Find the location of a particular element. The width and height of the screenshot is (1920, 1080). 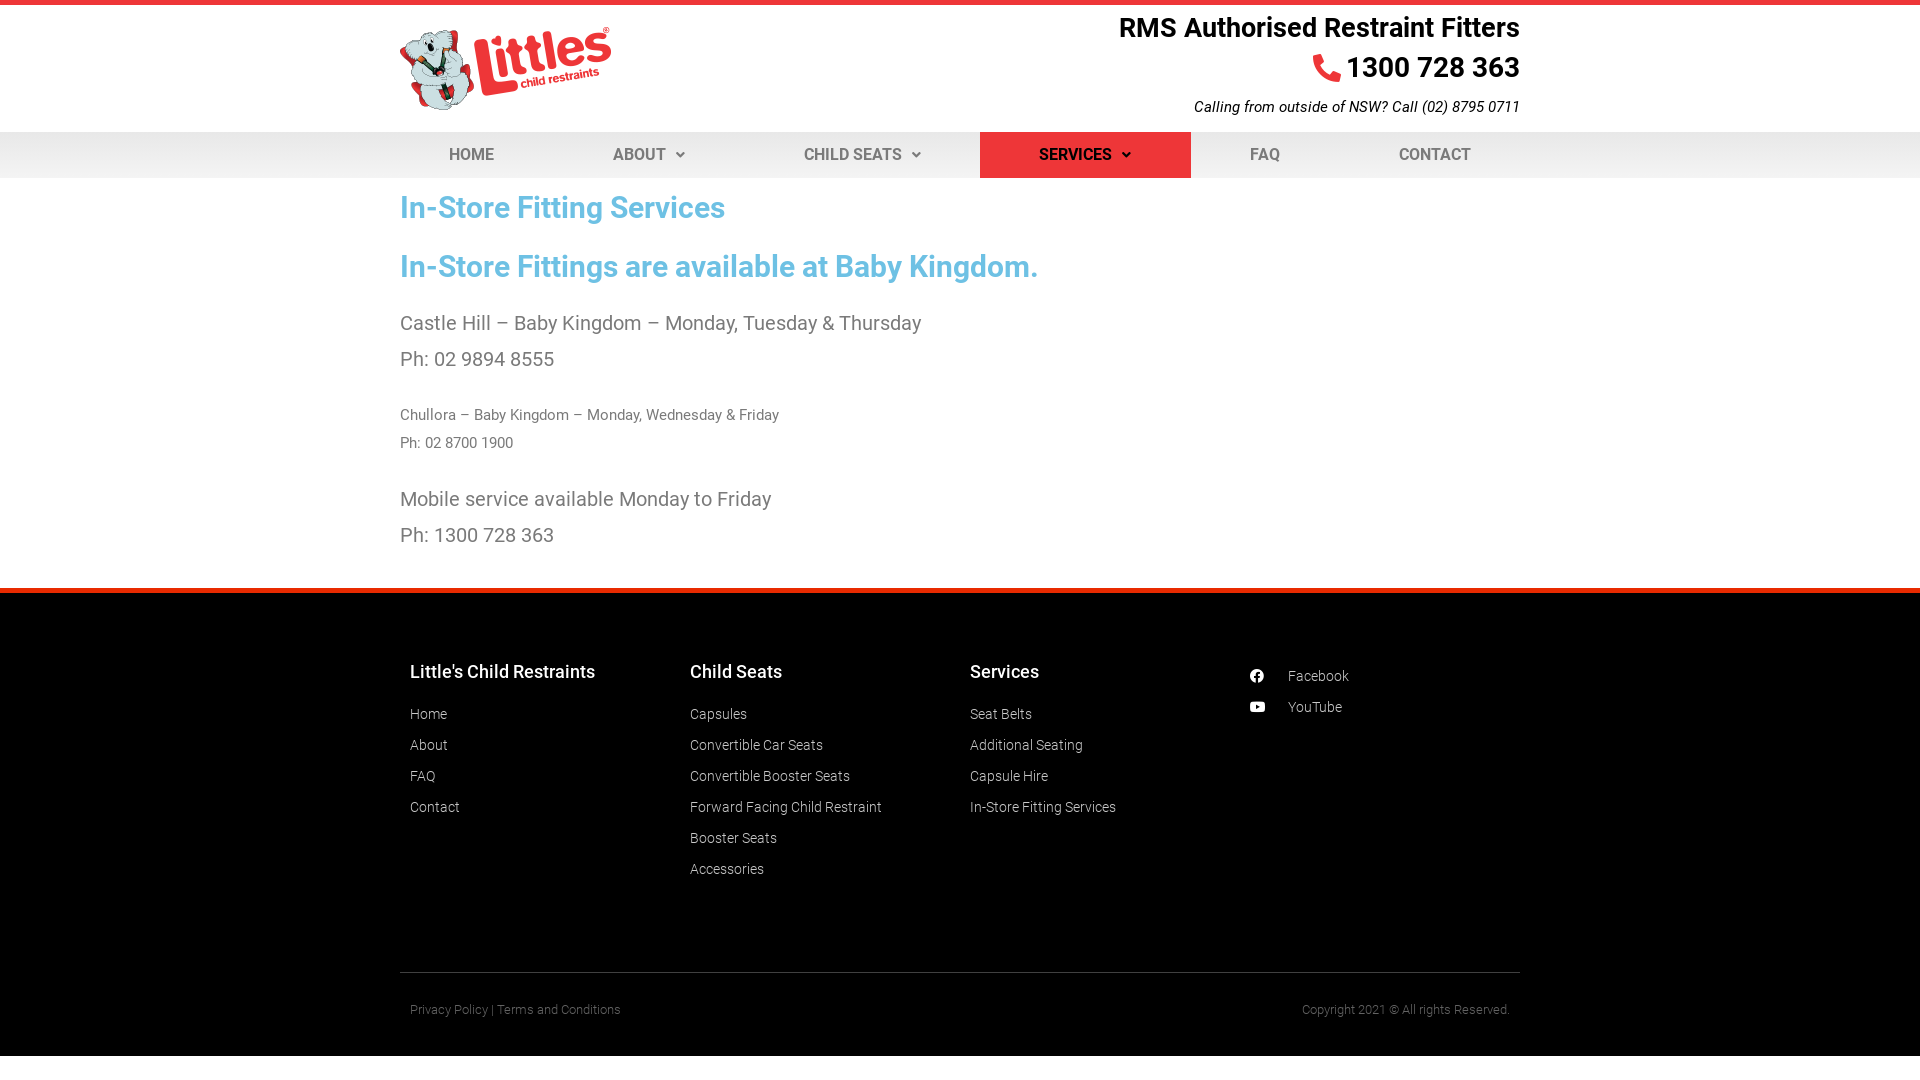

YouTube is located at coordinates (1380, 707).